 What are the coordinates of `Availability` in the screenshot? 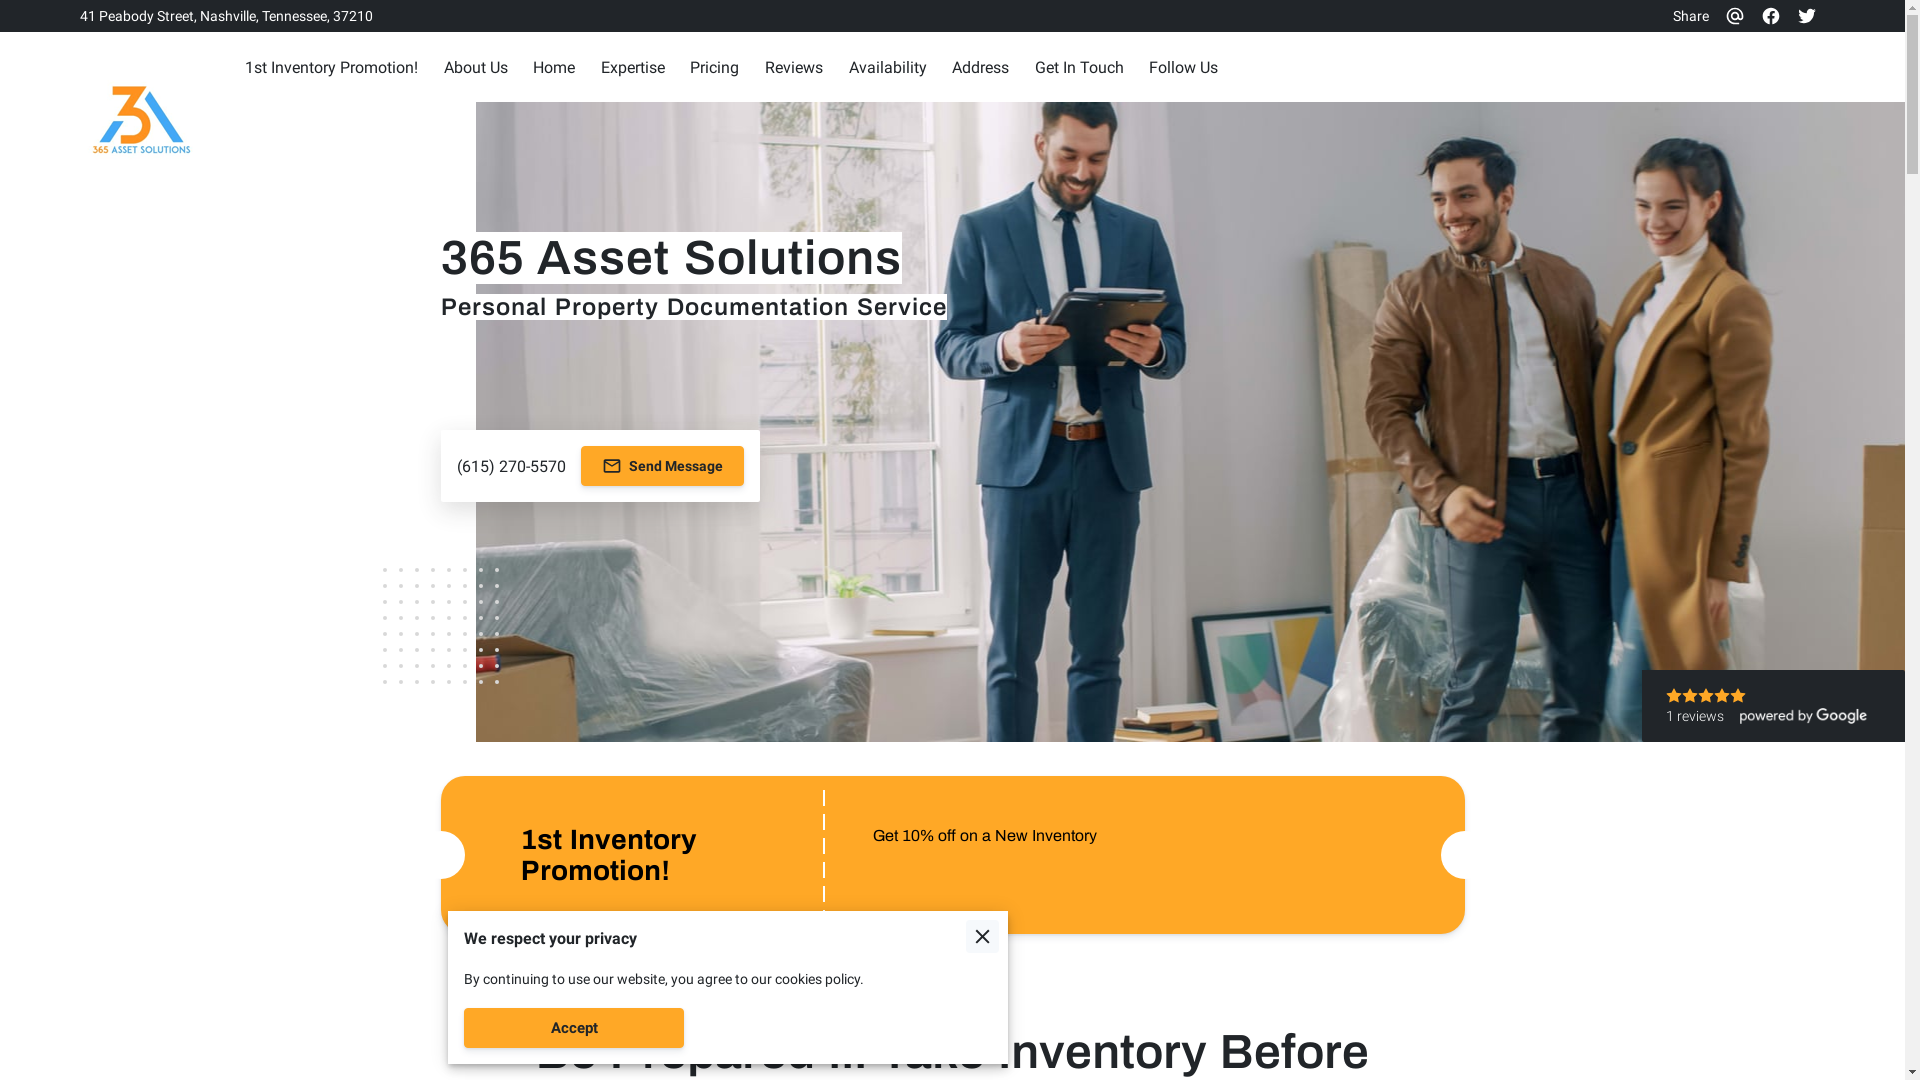 It's located at (888, 68).